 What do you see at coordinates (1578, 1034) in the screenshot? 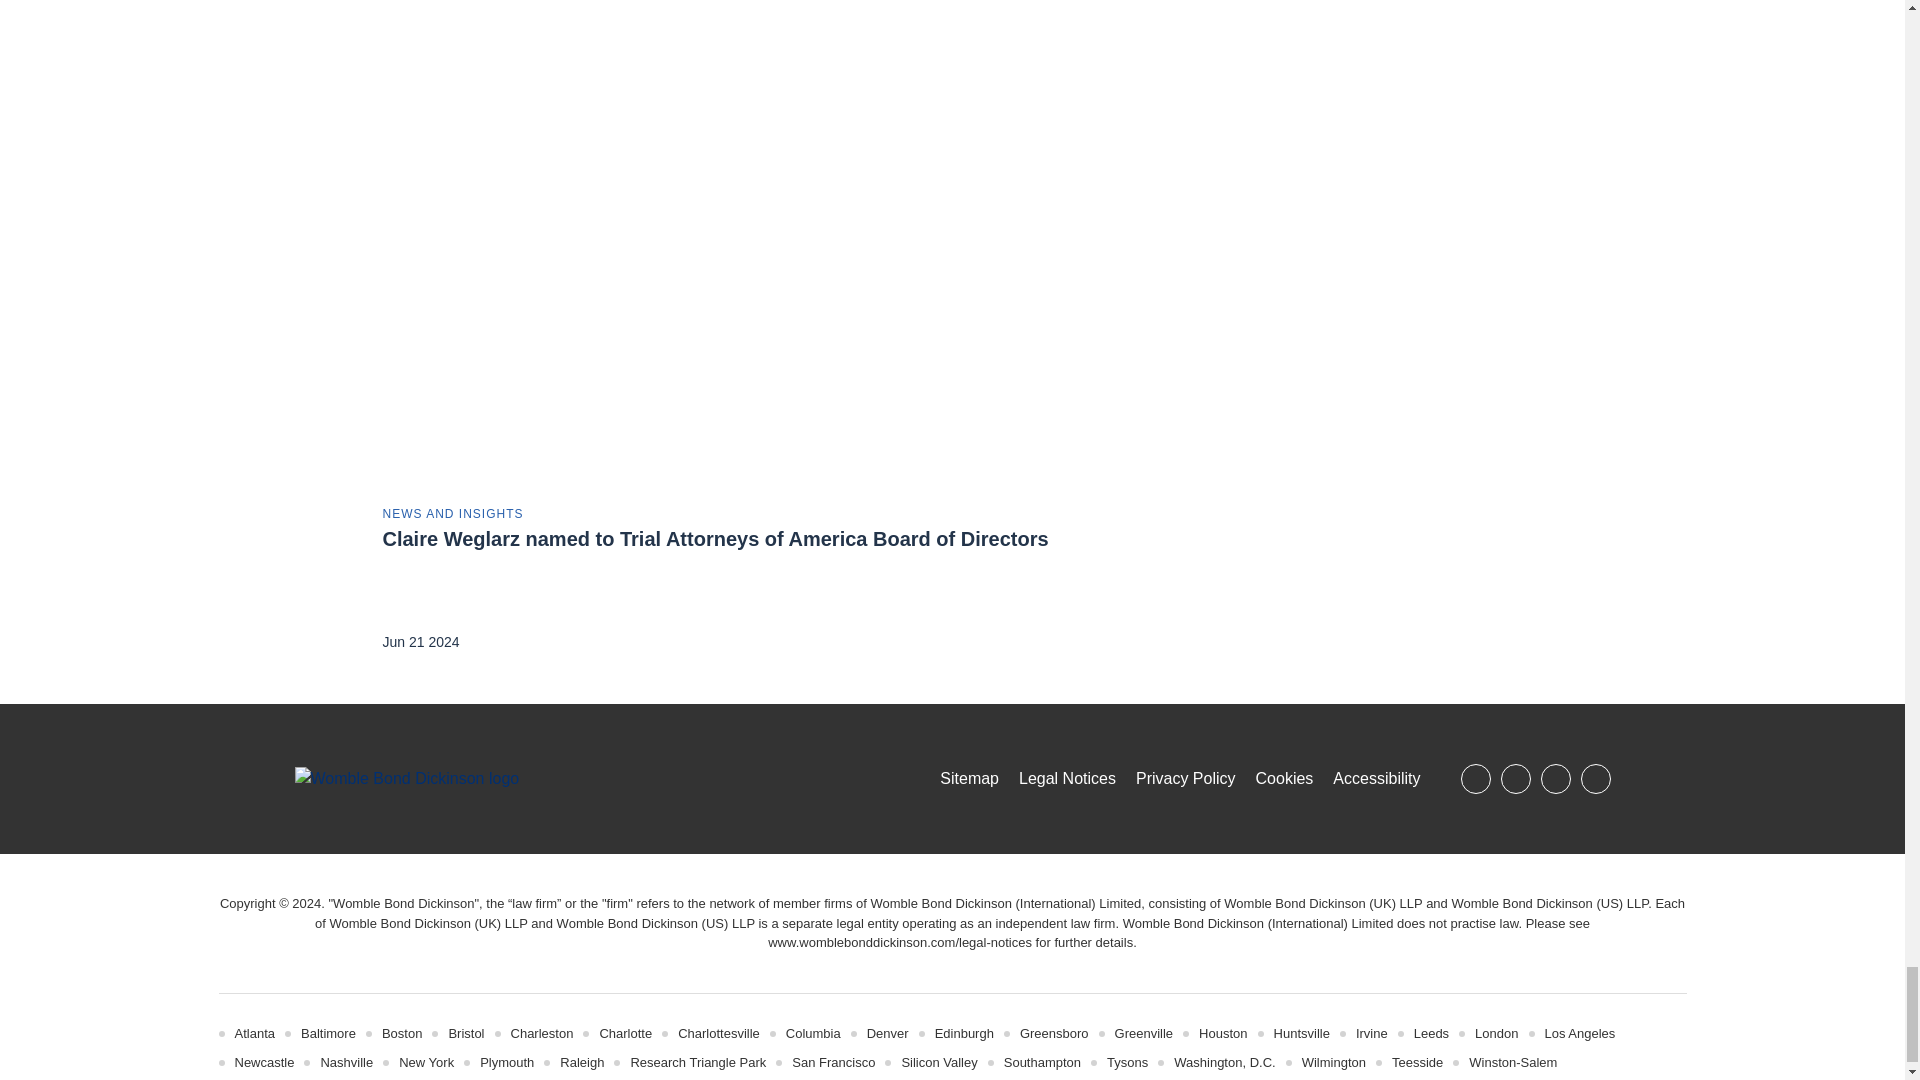
I see `Los Angeles, CA, US` at bounding box center [1578, 1034].